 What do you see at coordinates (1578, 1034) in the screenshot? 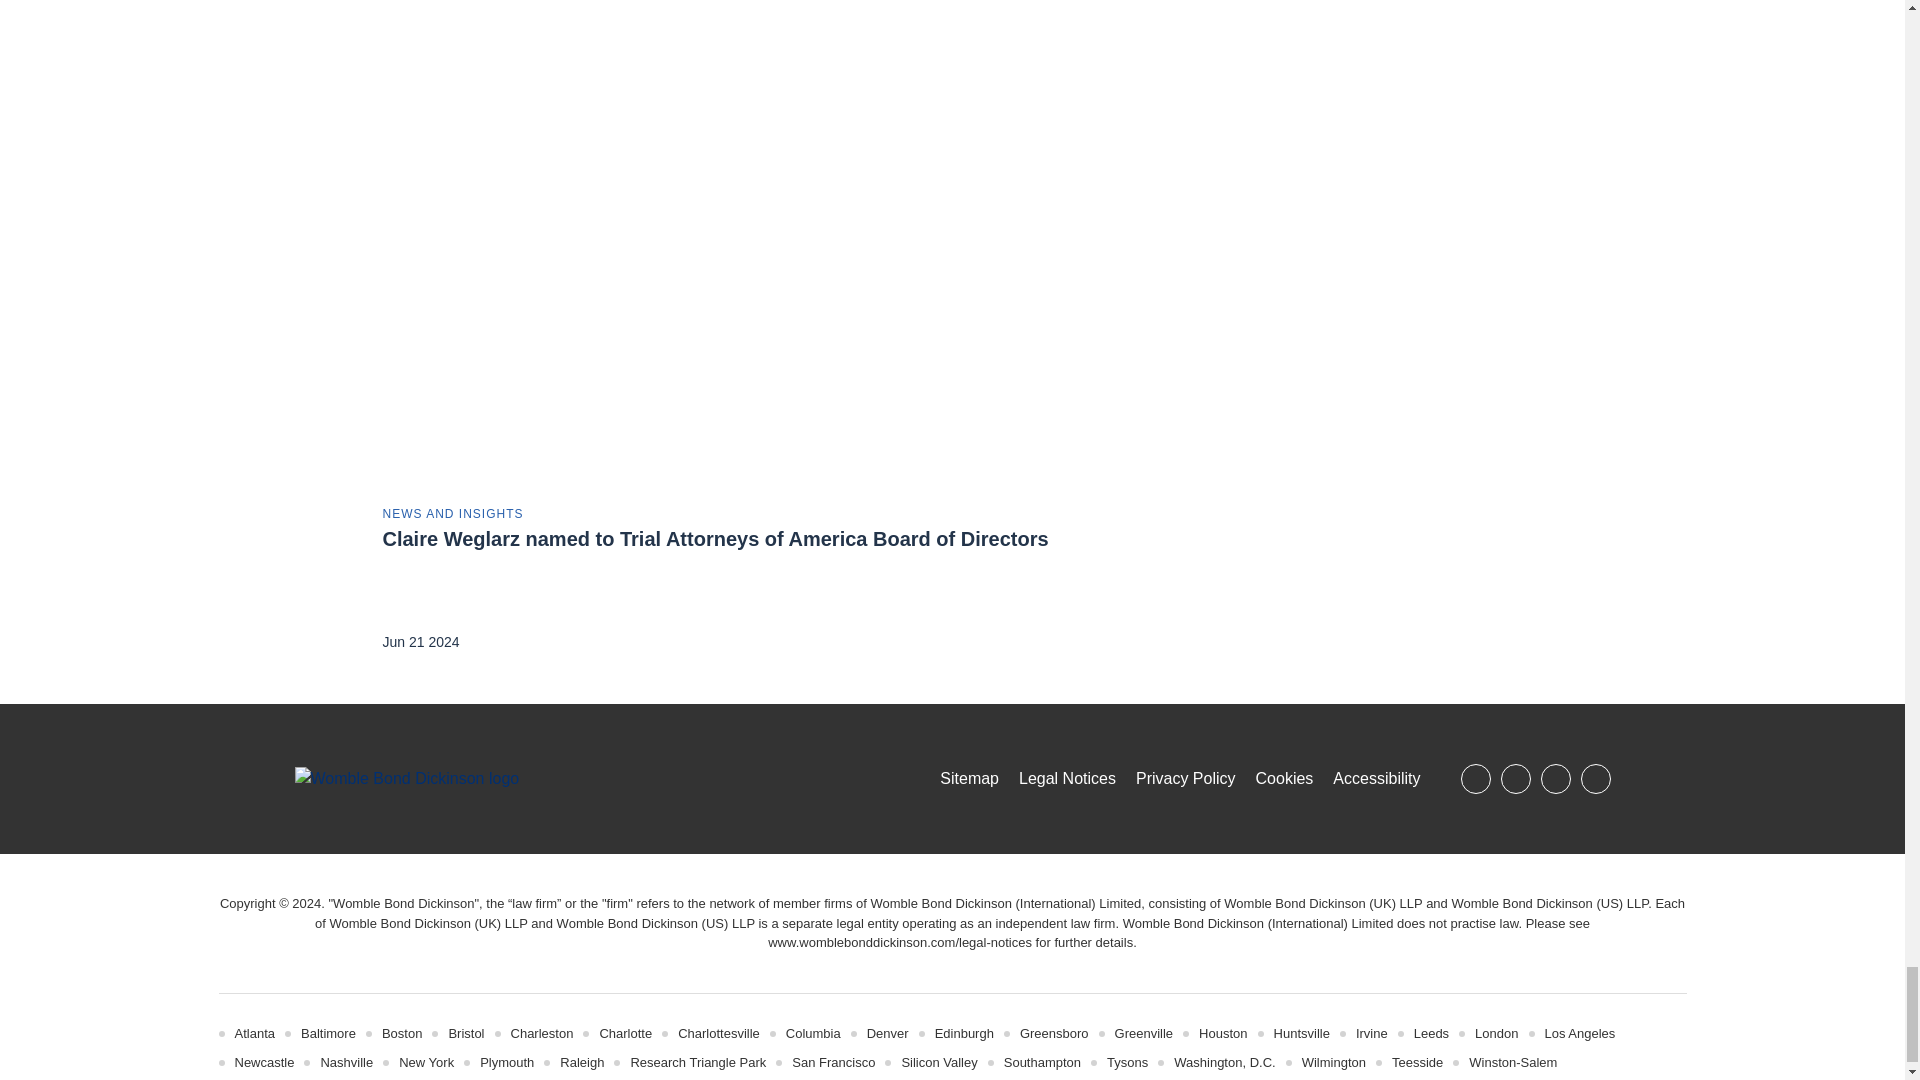
I see `Los Angeles, CA, US` at bounding box center [1578, 1034].